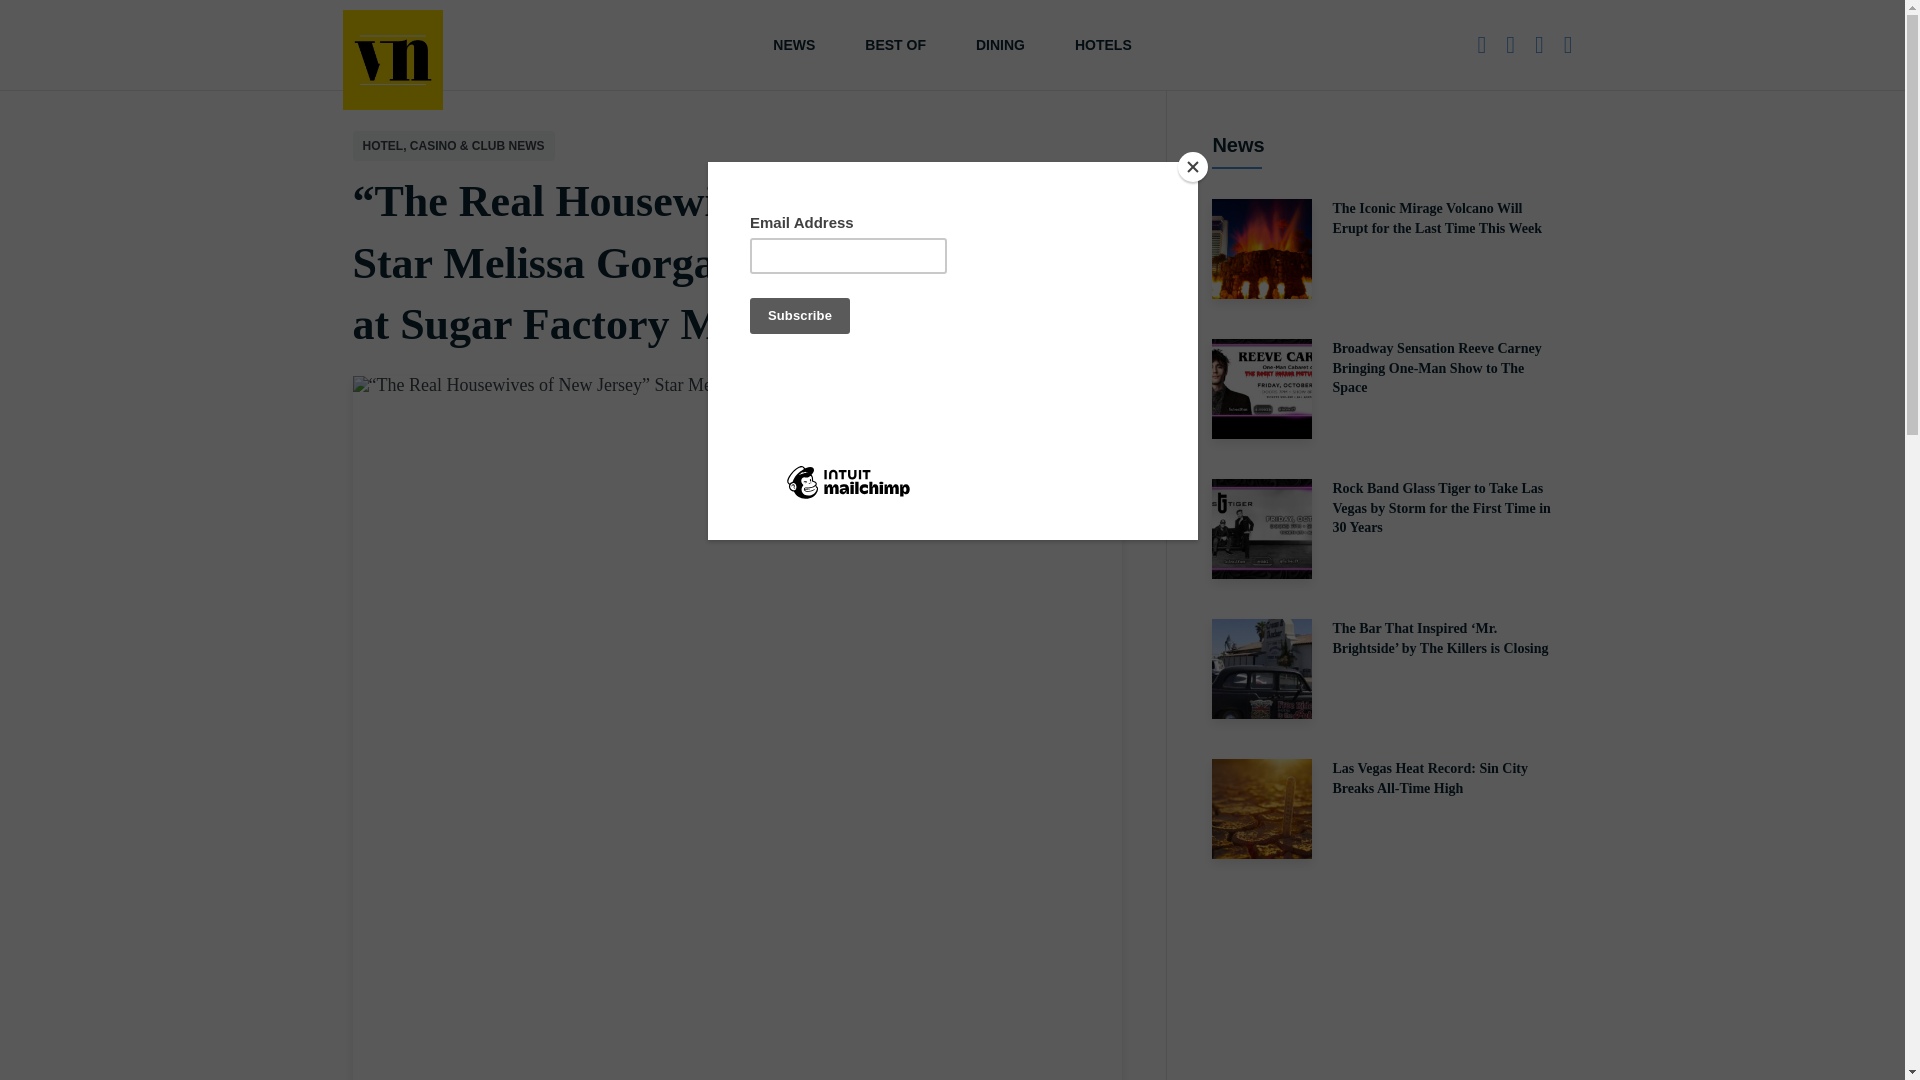  Describe the element at coordinates (1381, 808) in the screenshot. I see `Las Vegas Heat Record: Sin City Breaks All-Time High` at that location.